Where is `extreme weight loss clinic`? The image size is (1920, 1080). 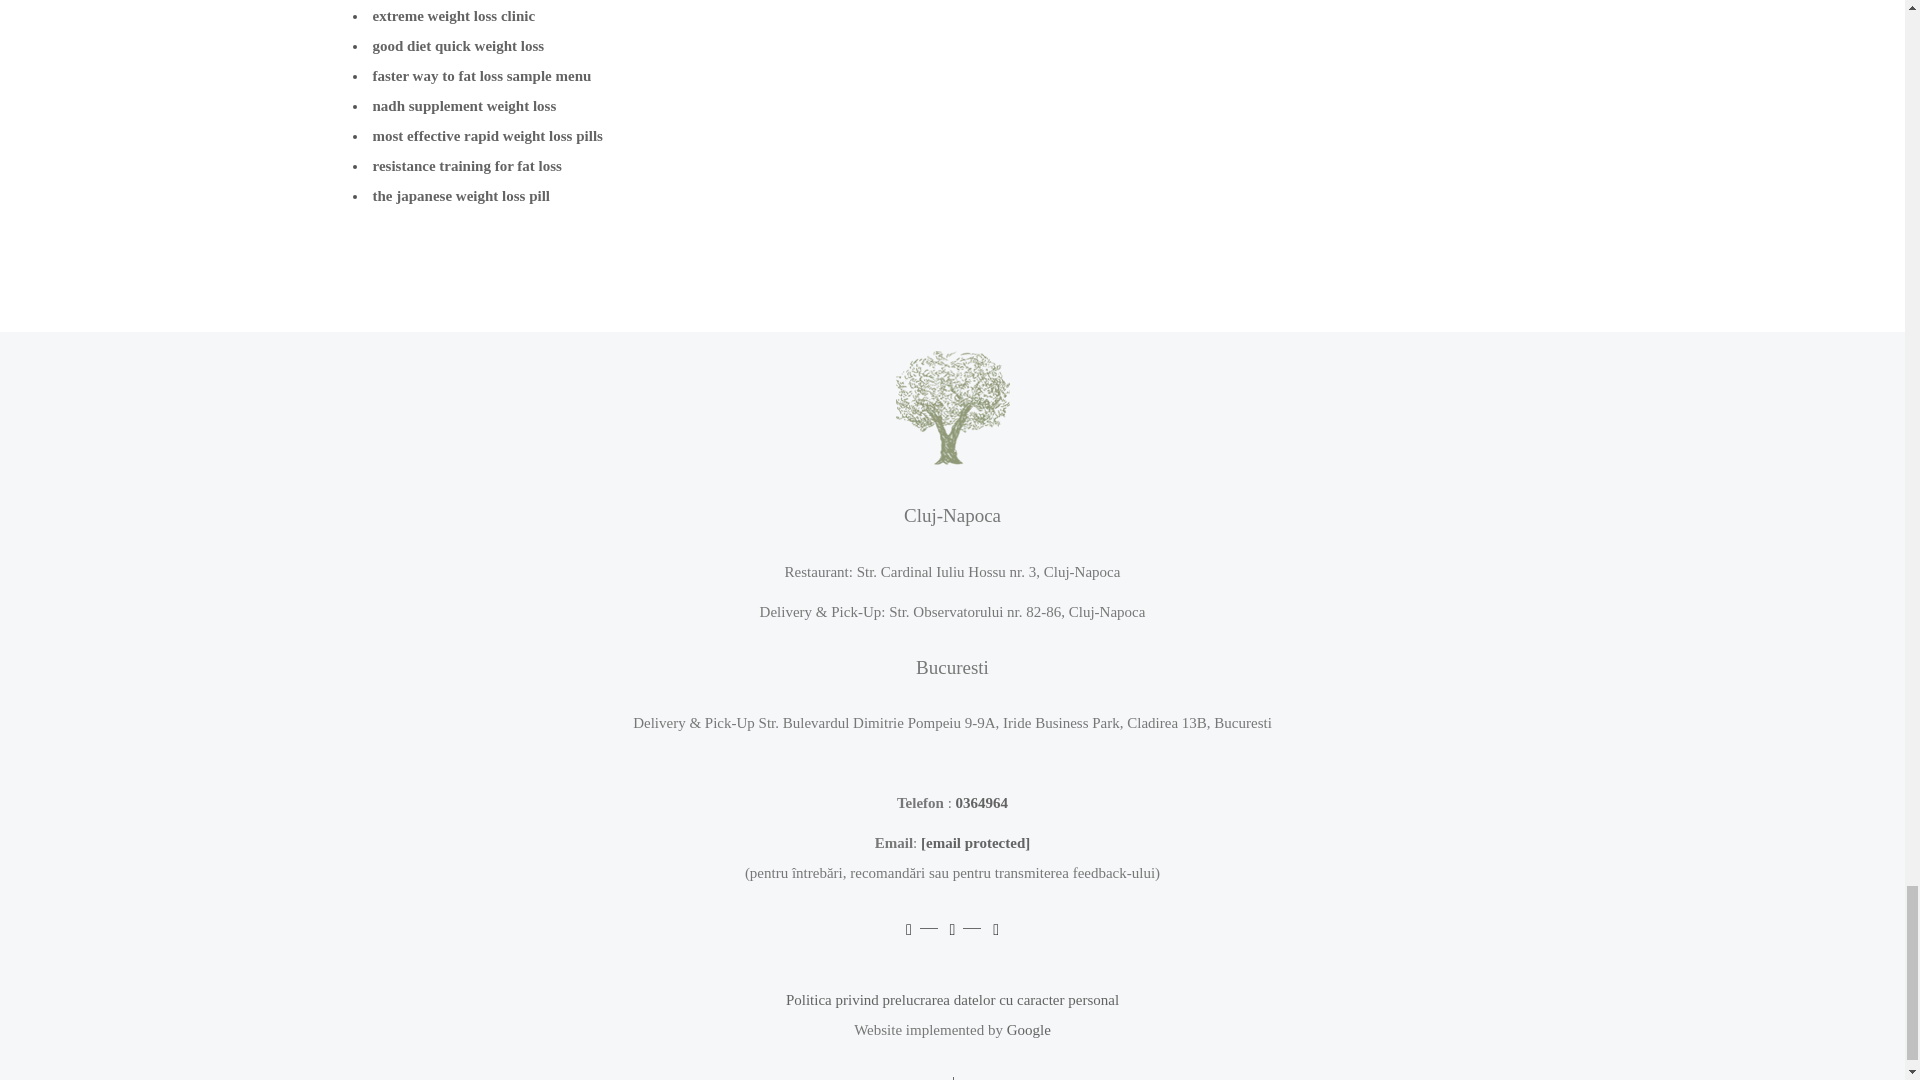 extreme weight loss clinic is located at coordinates (454, 15).